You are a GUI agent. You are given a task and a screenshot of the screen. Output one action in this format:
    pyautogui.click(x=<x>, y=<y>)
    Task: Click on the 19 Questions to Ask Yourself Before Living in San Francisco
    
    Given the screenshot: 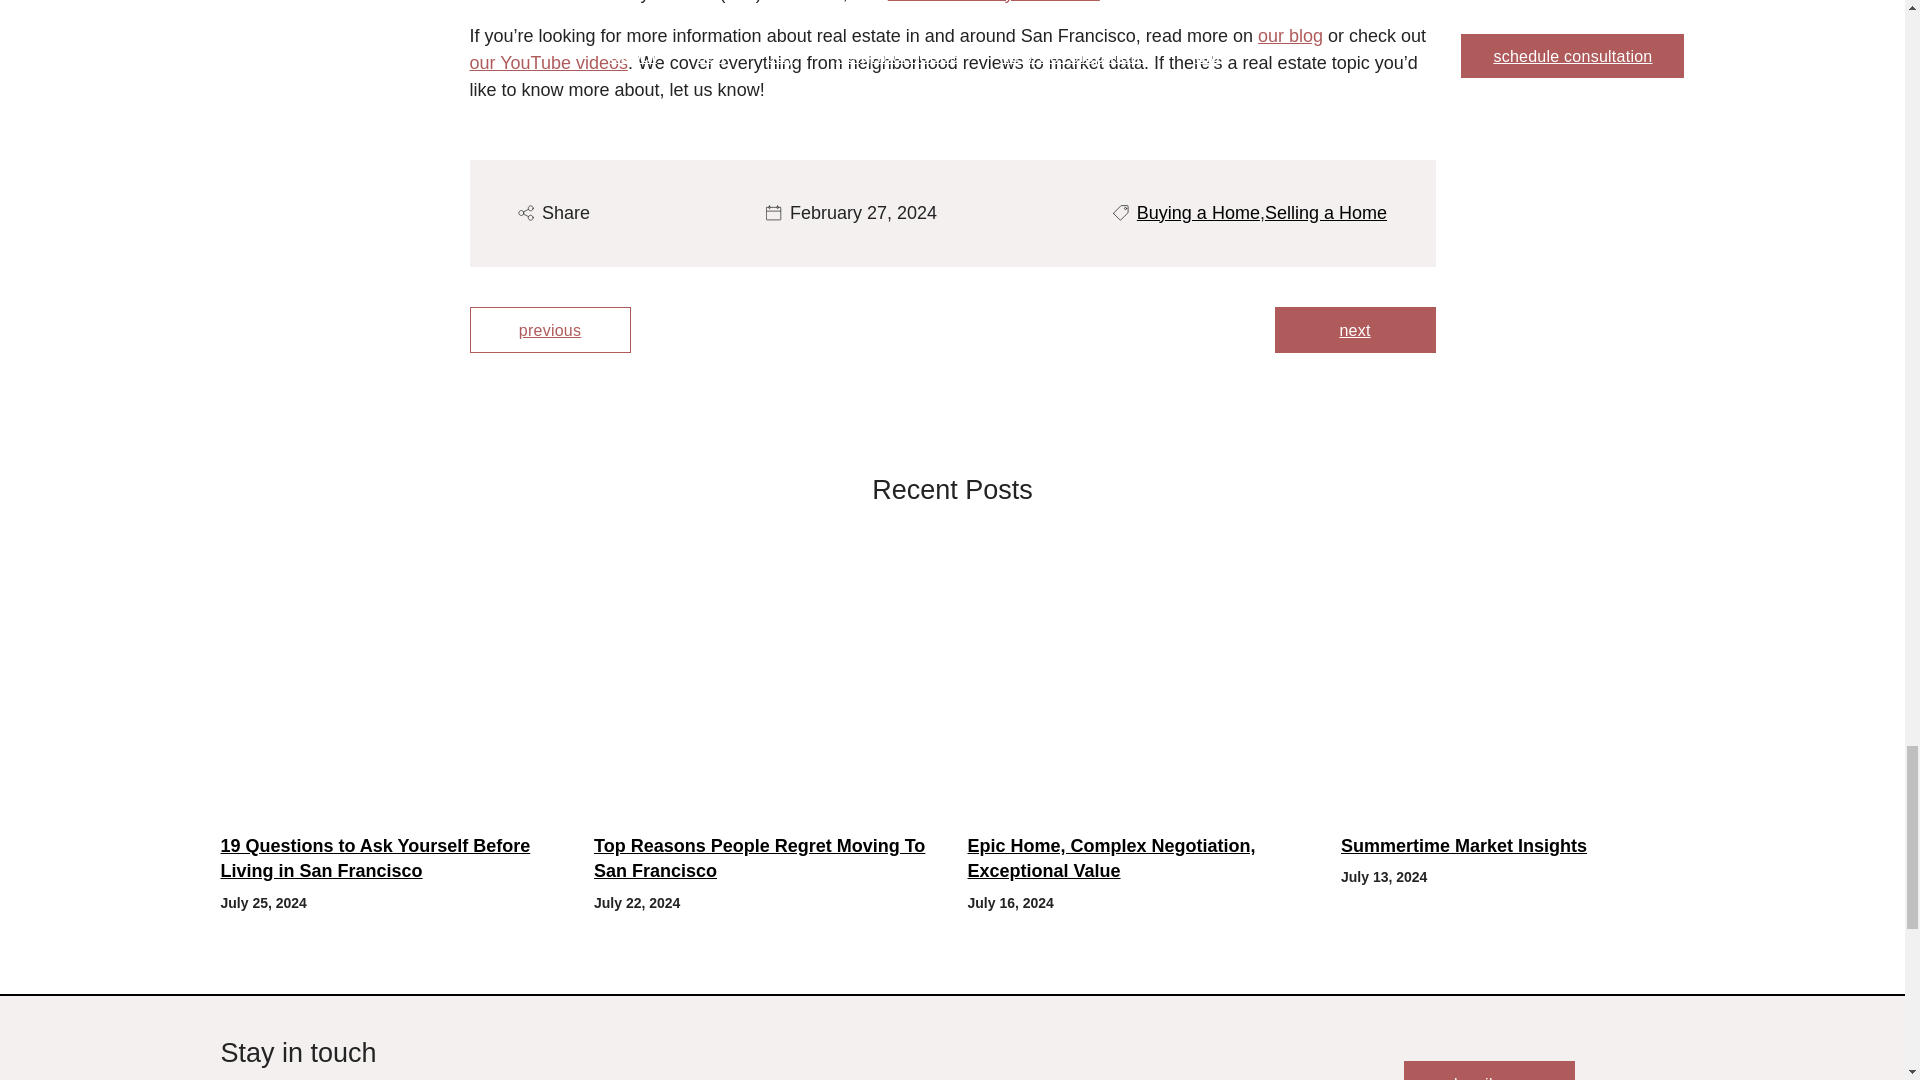 What is the action you would take?
    pyautogui.click(x=392, y=858)
    